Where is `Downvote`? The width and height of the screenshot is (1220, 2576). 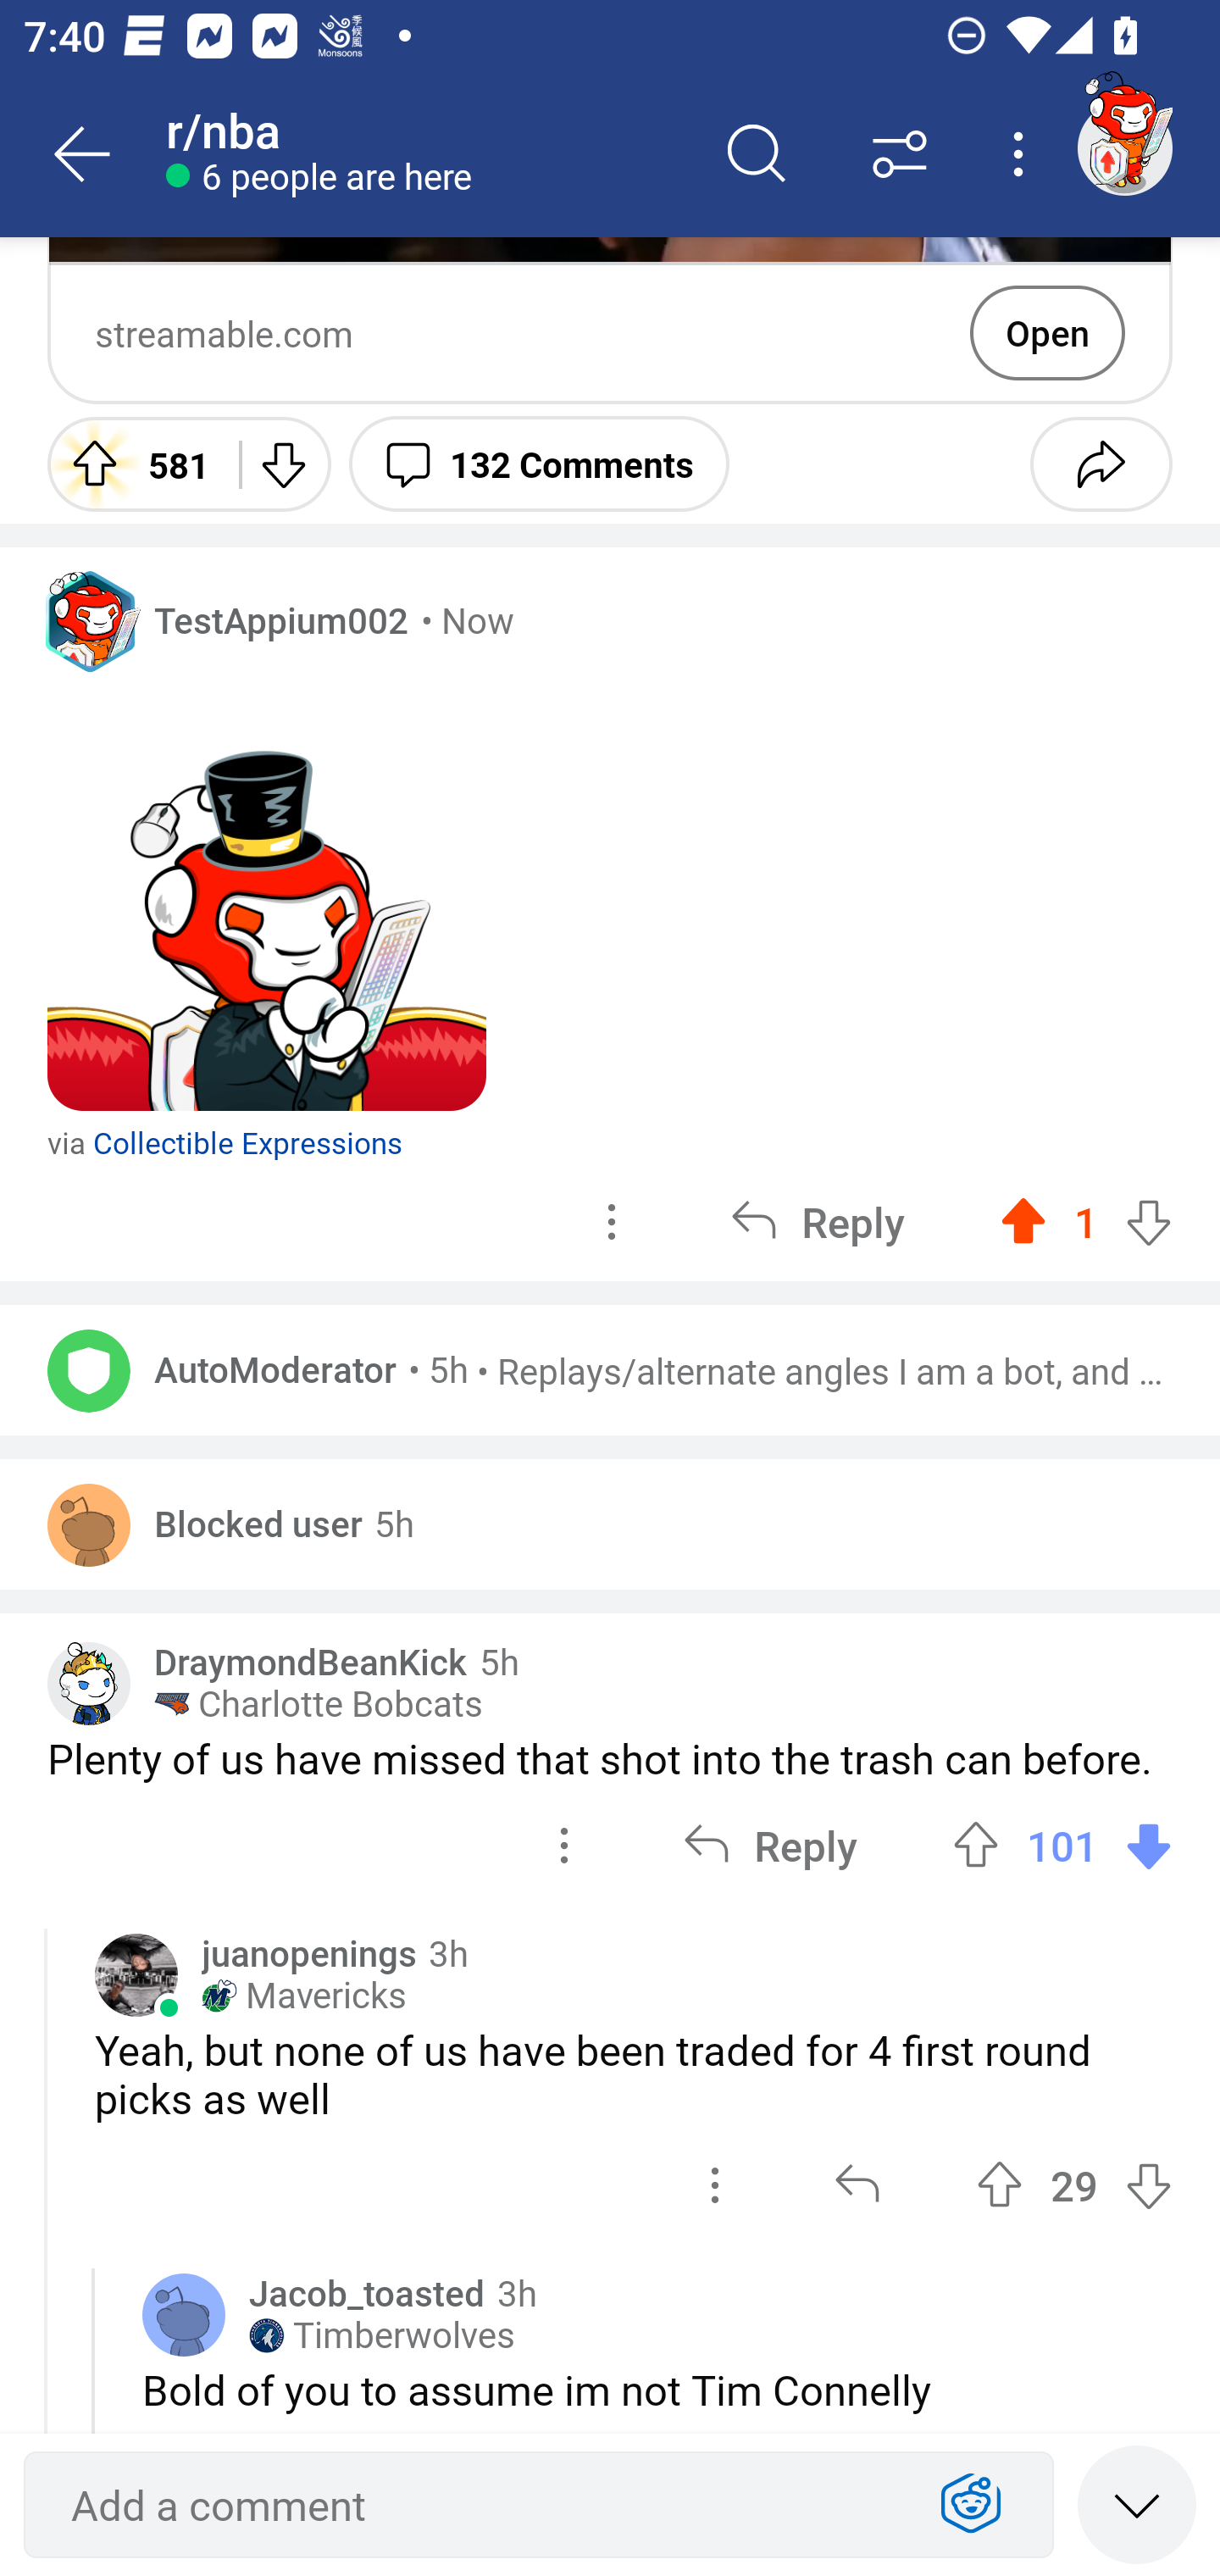 Downvote is located at coordinates (281, 464).